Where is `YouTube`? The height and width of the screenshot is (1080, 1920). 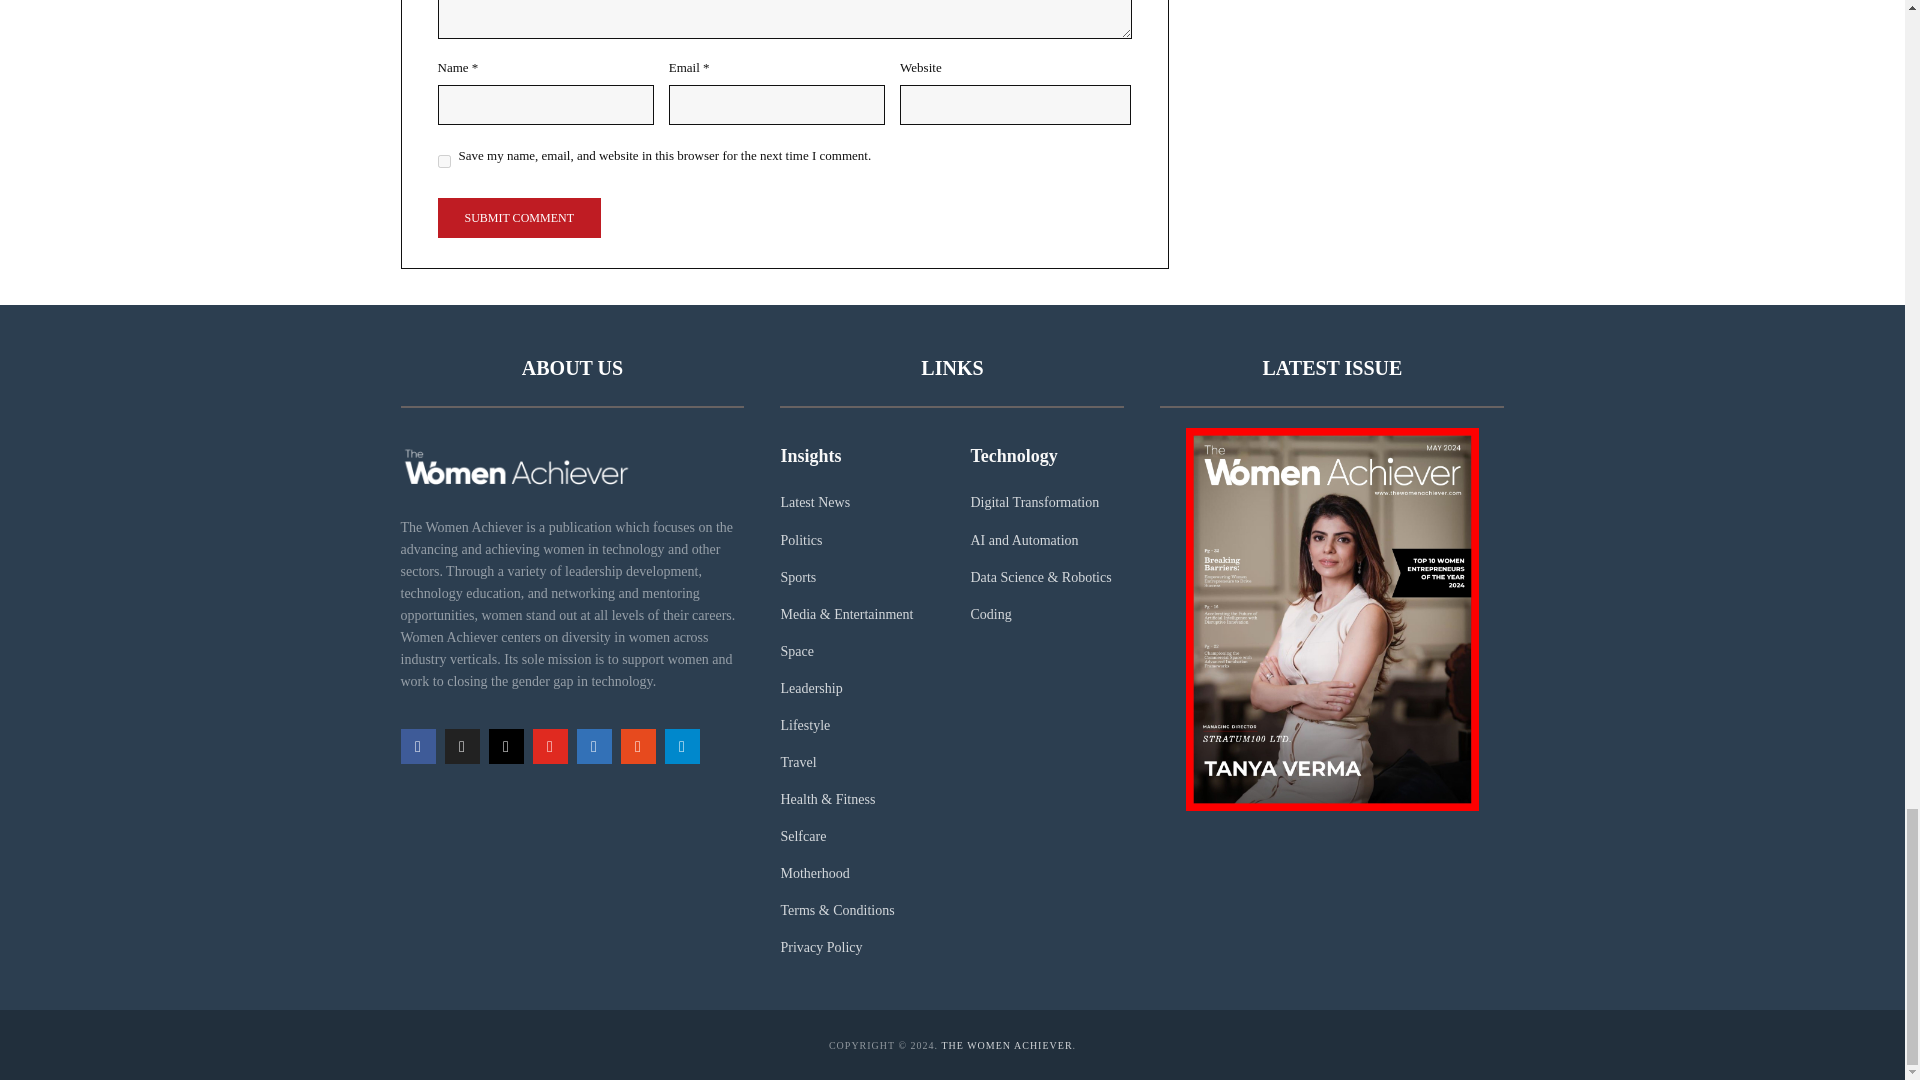
YouTube is located at coordinates (548, 746).